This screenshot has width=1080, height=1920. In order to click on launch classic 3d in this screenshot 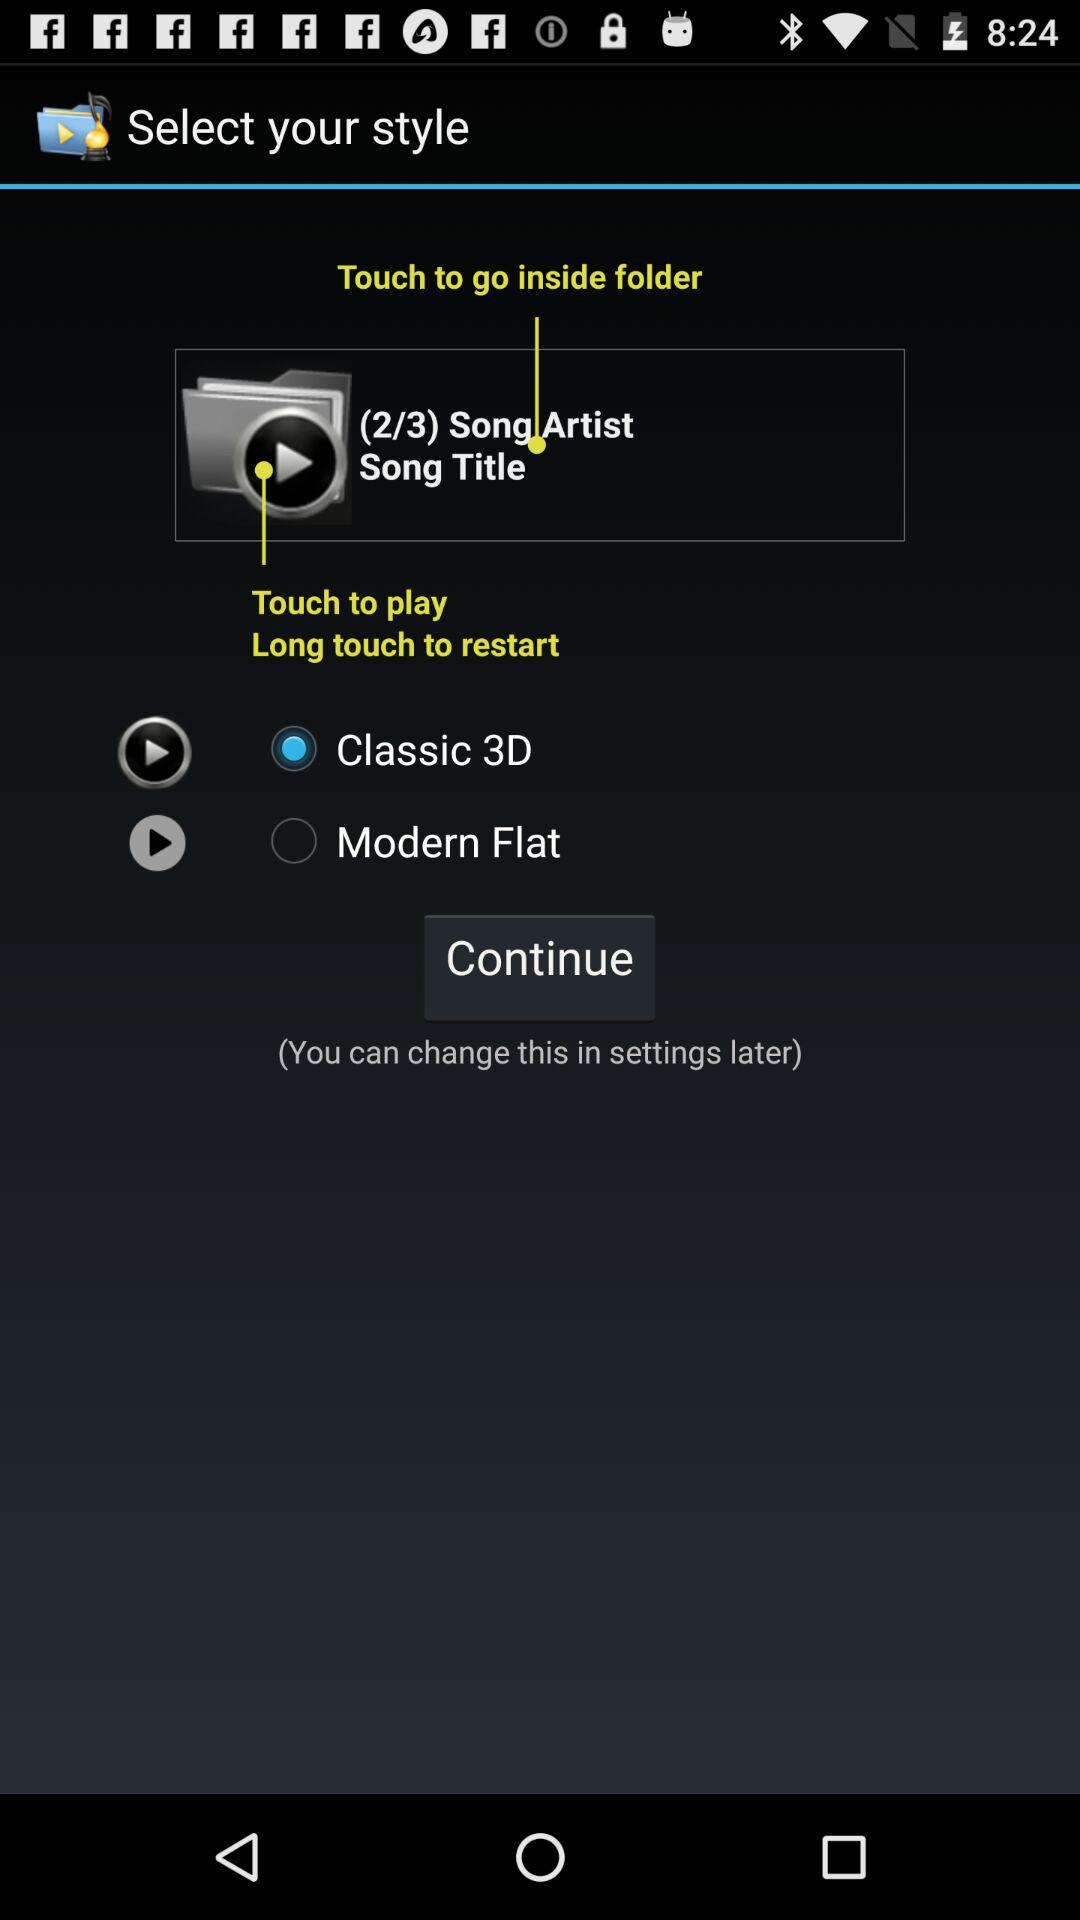, I will do `click(392, 748)`.